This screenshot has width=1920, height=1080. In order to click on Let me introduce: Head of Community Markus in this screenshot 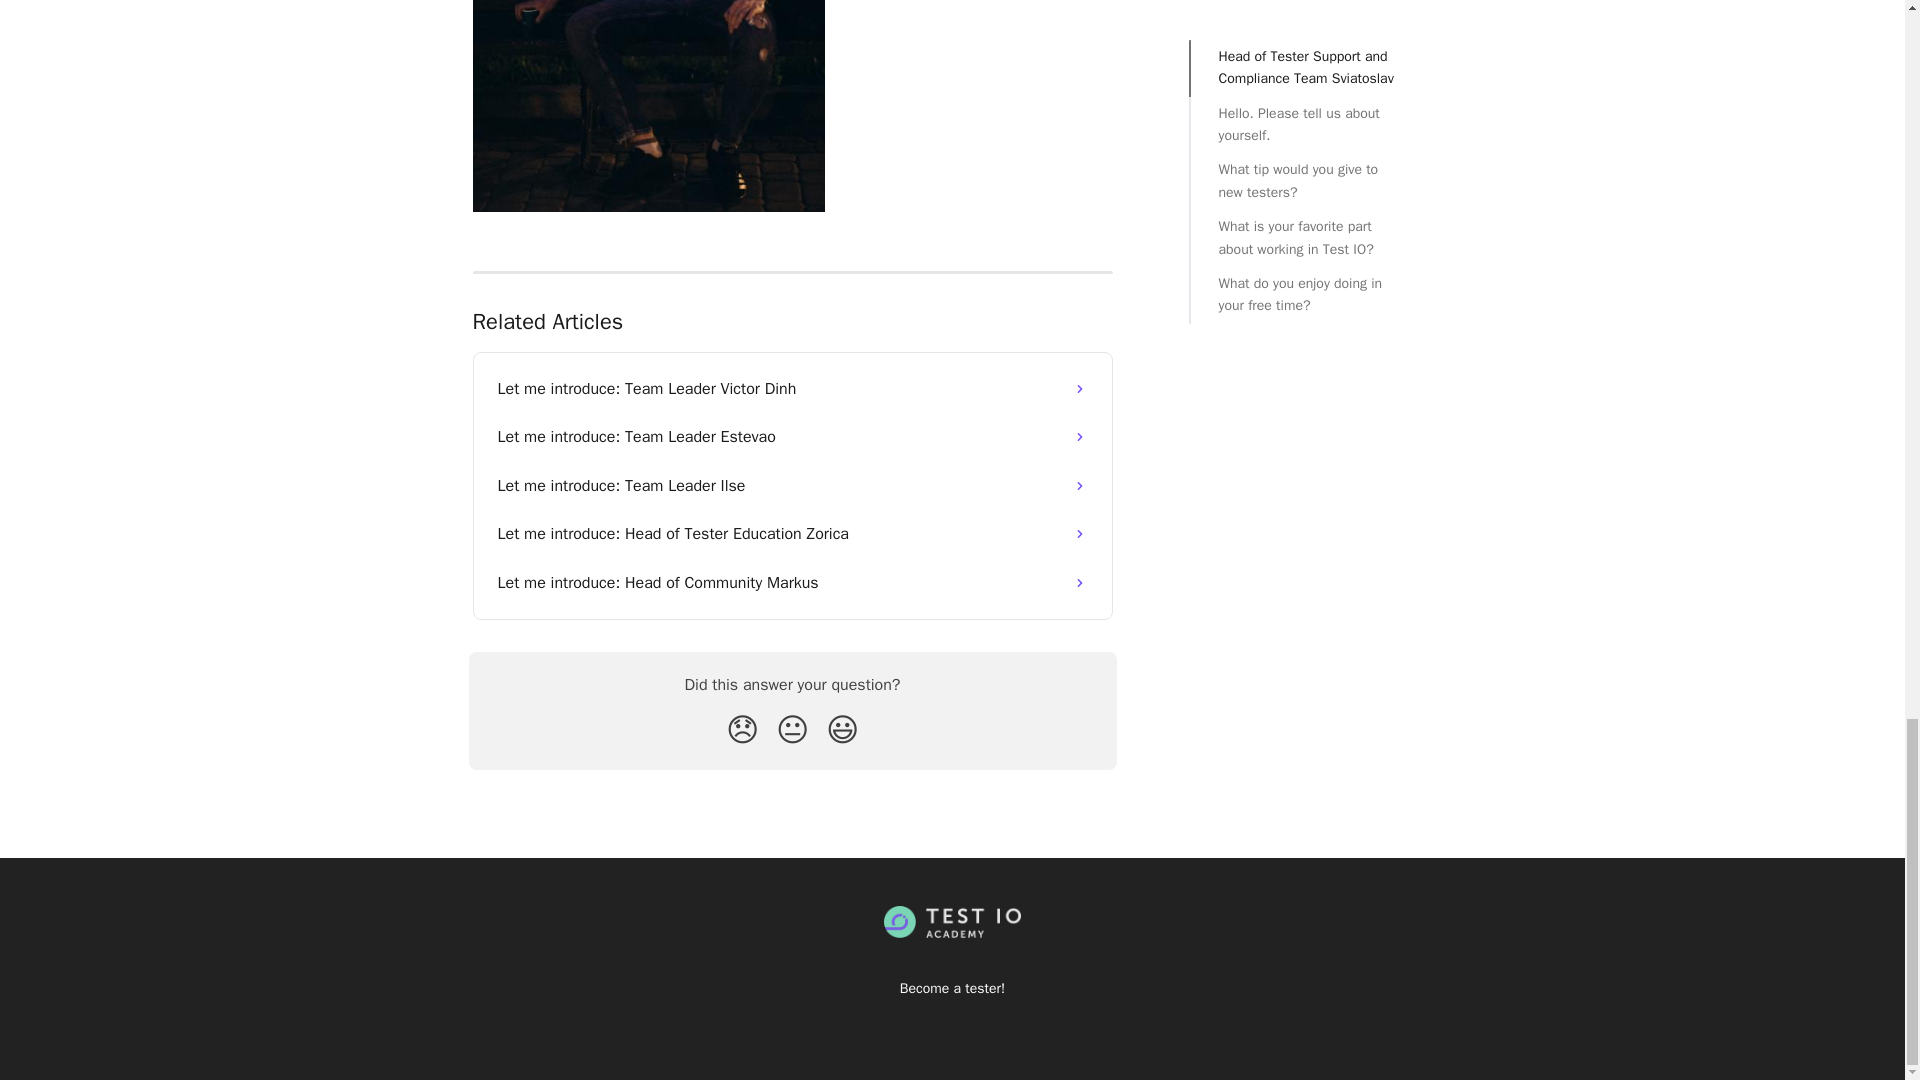, I will do `click(792, 582)`.